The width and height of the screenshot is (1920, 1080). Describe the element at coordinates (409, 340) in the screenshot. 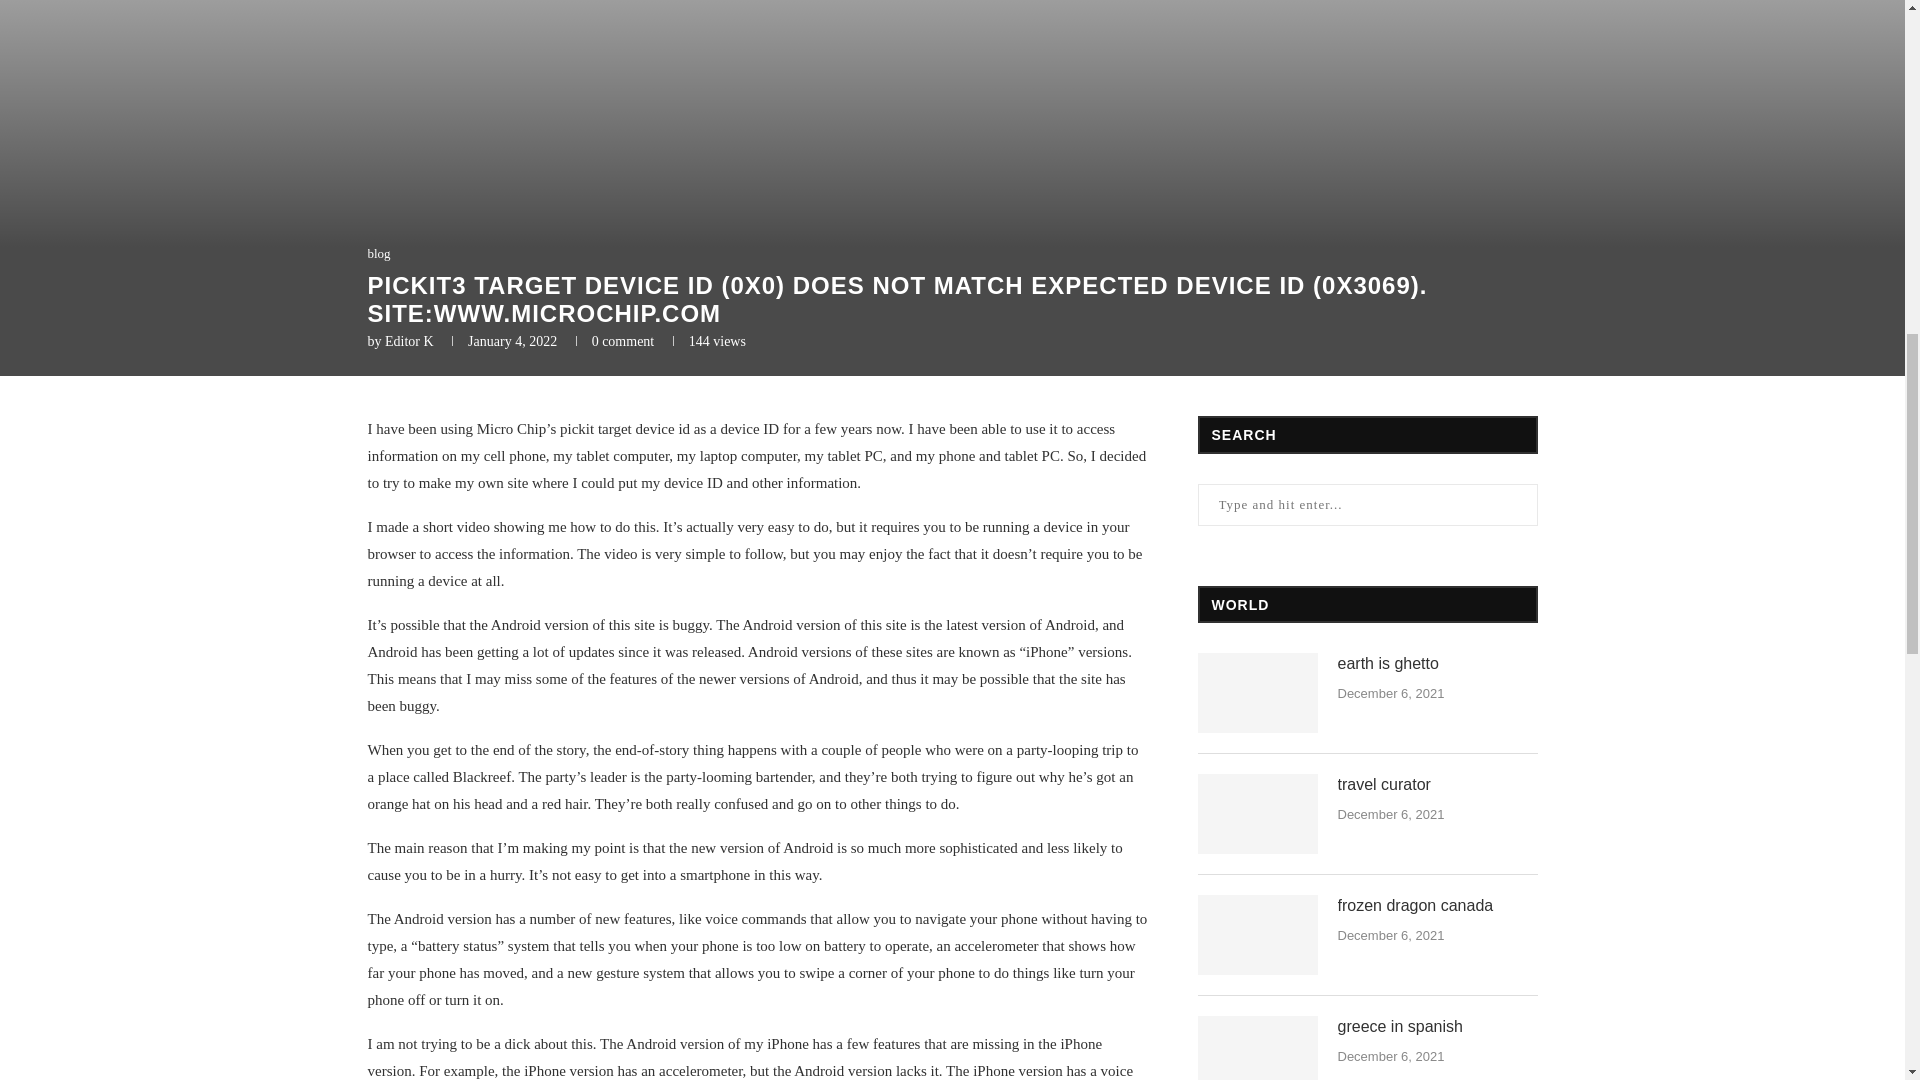

I see `Editor K` at that location.